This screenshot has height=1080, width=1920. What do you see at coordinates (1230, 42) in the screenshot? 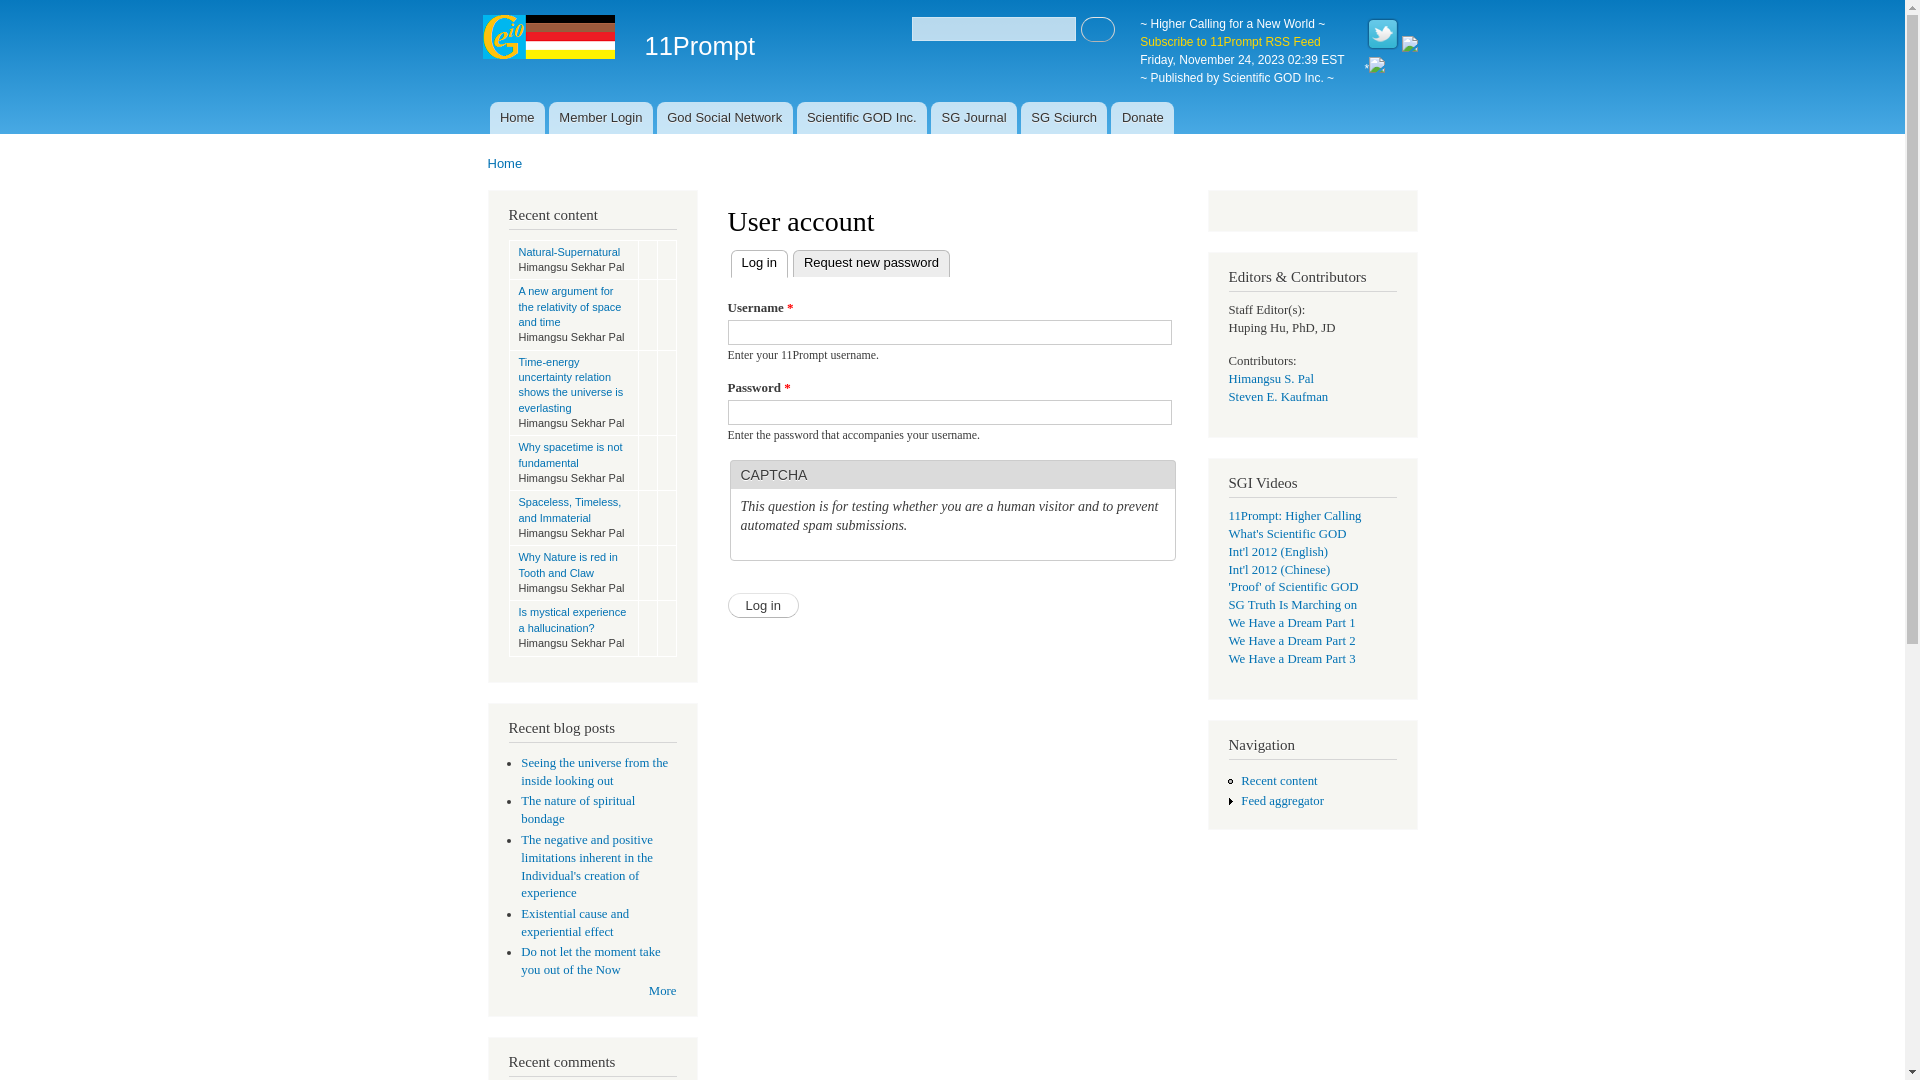
I see `Subscribe to 11Prompt RSS Feed` at bounding box center [1230, 42].